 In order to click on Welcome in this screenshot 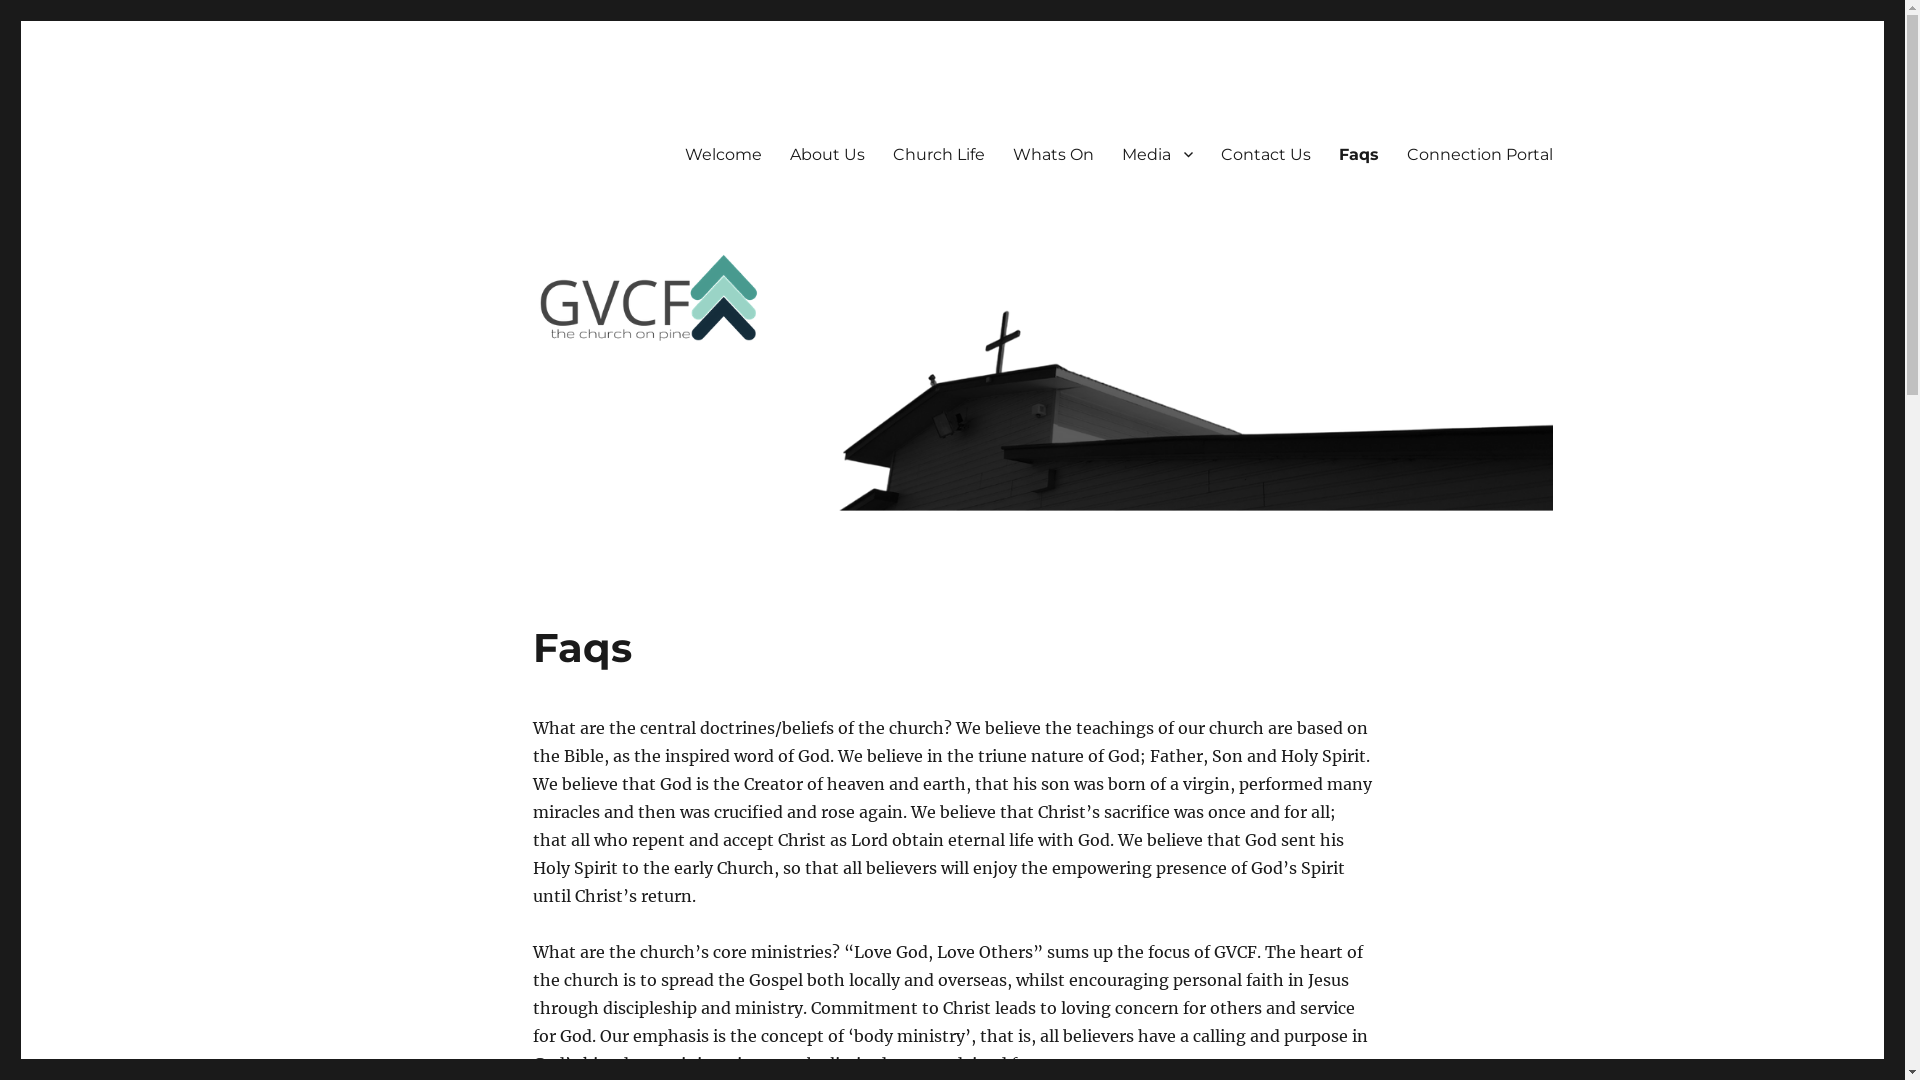, I will do `click(722, 154)`.